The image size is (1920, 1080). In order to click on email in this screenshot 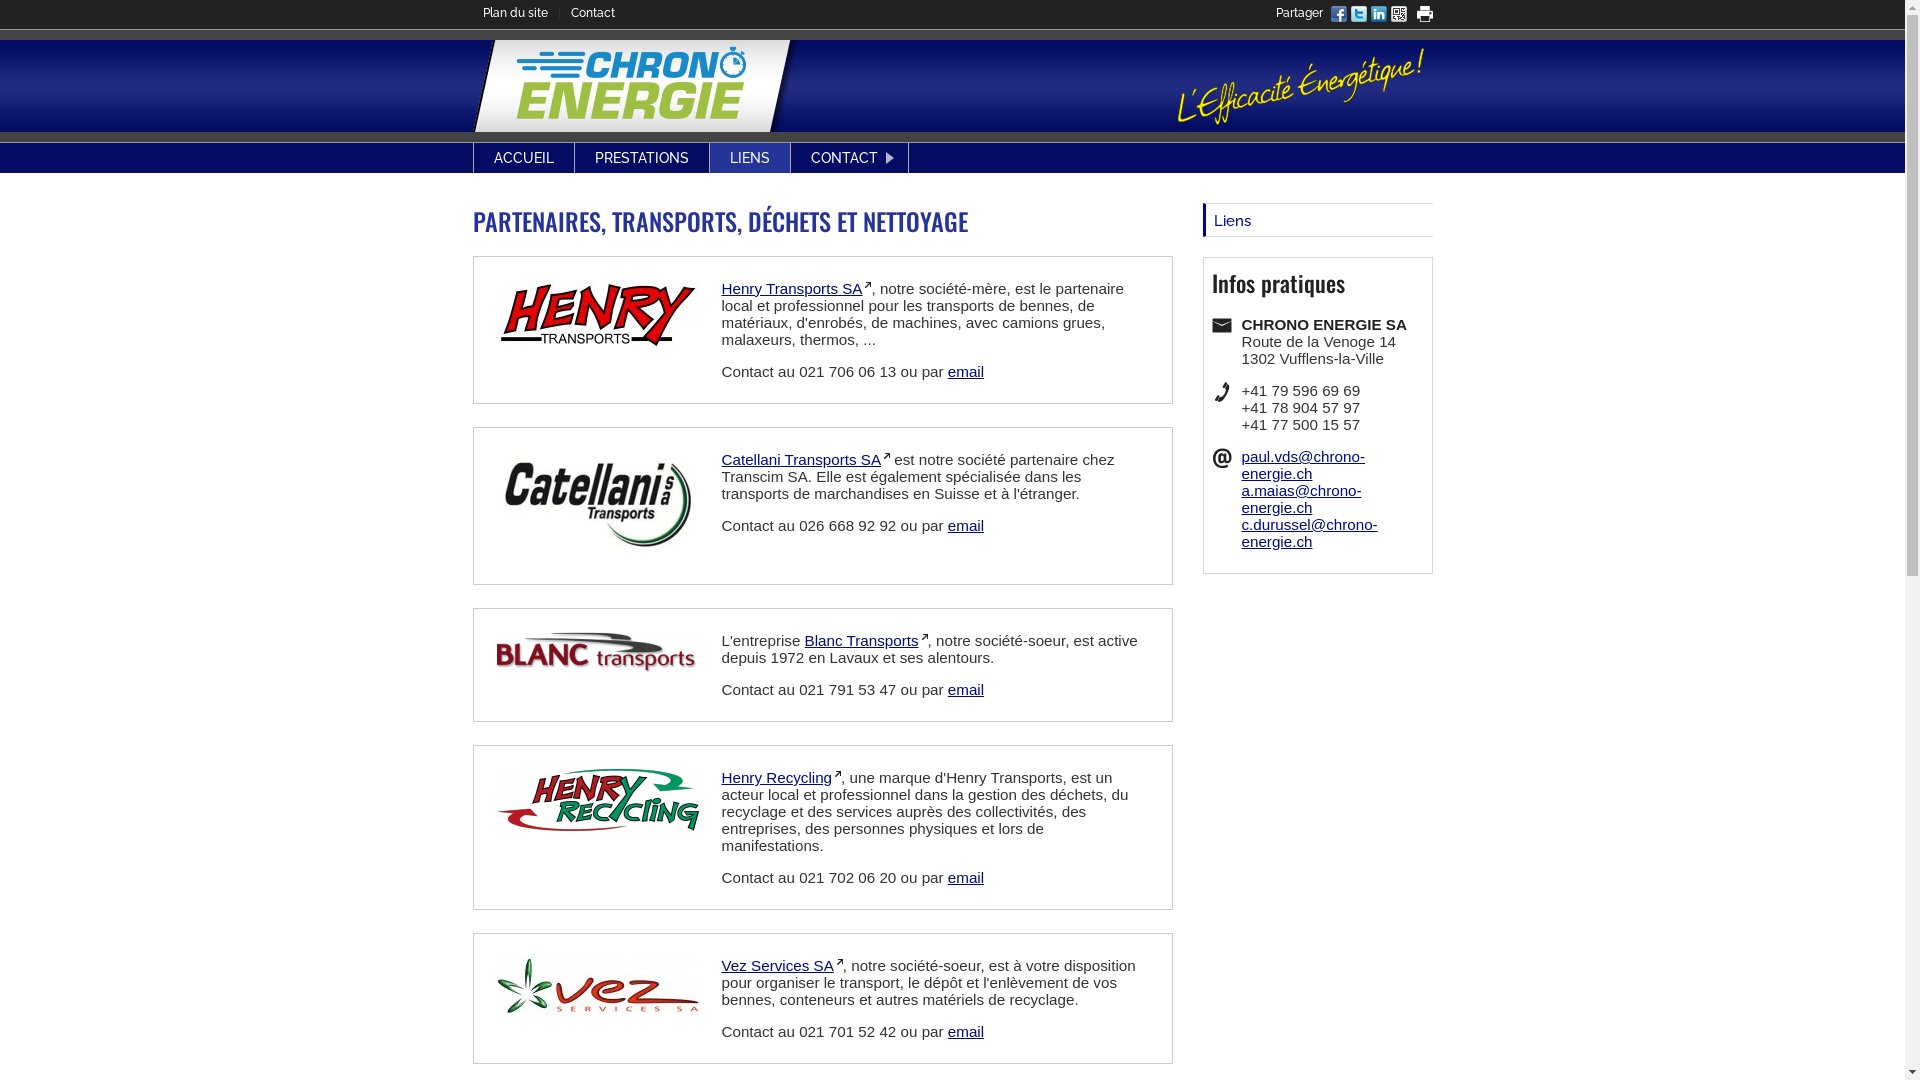, I will do `click(966, 690)`.